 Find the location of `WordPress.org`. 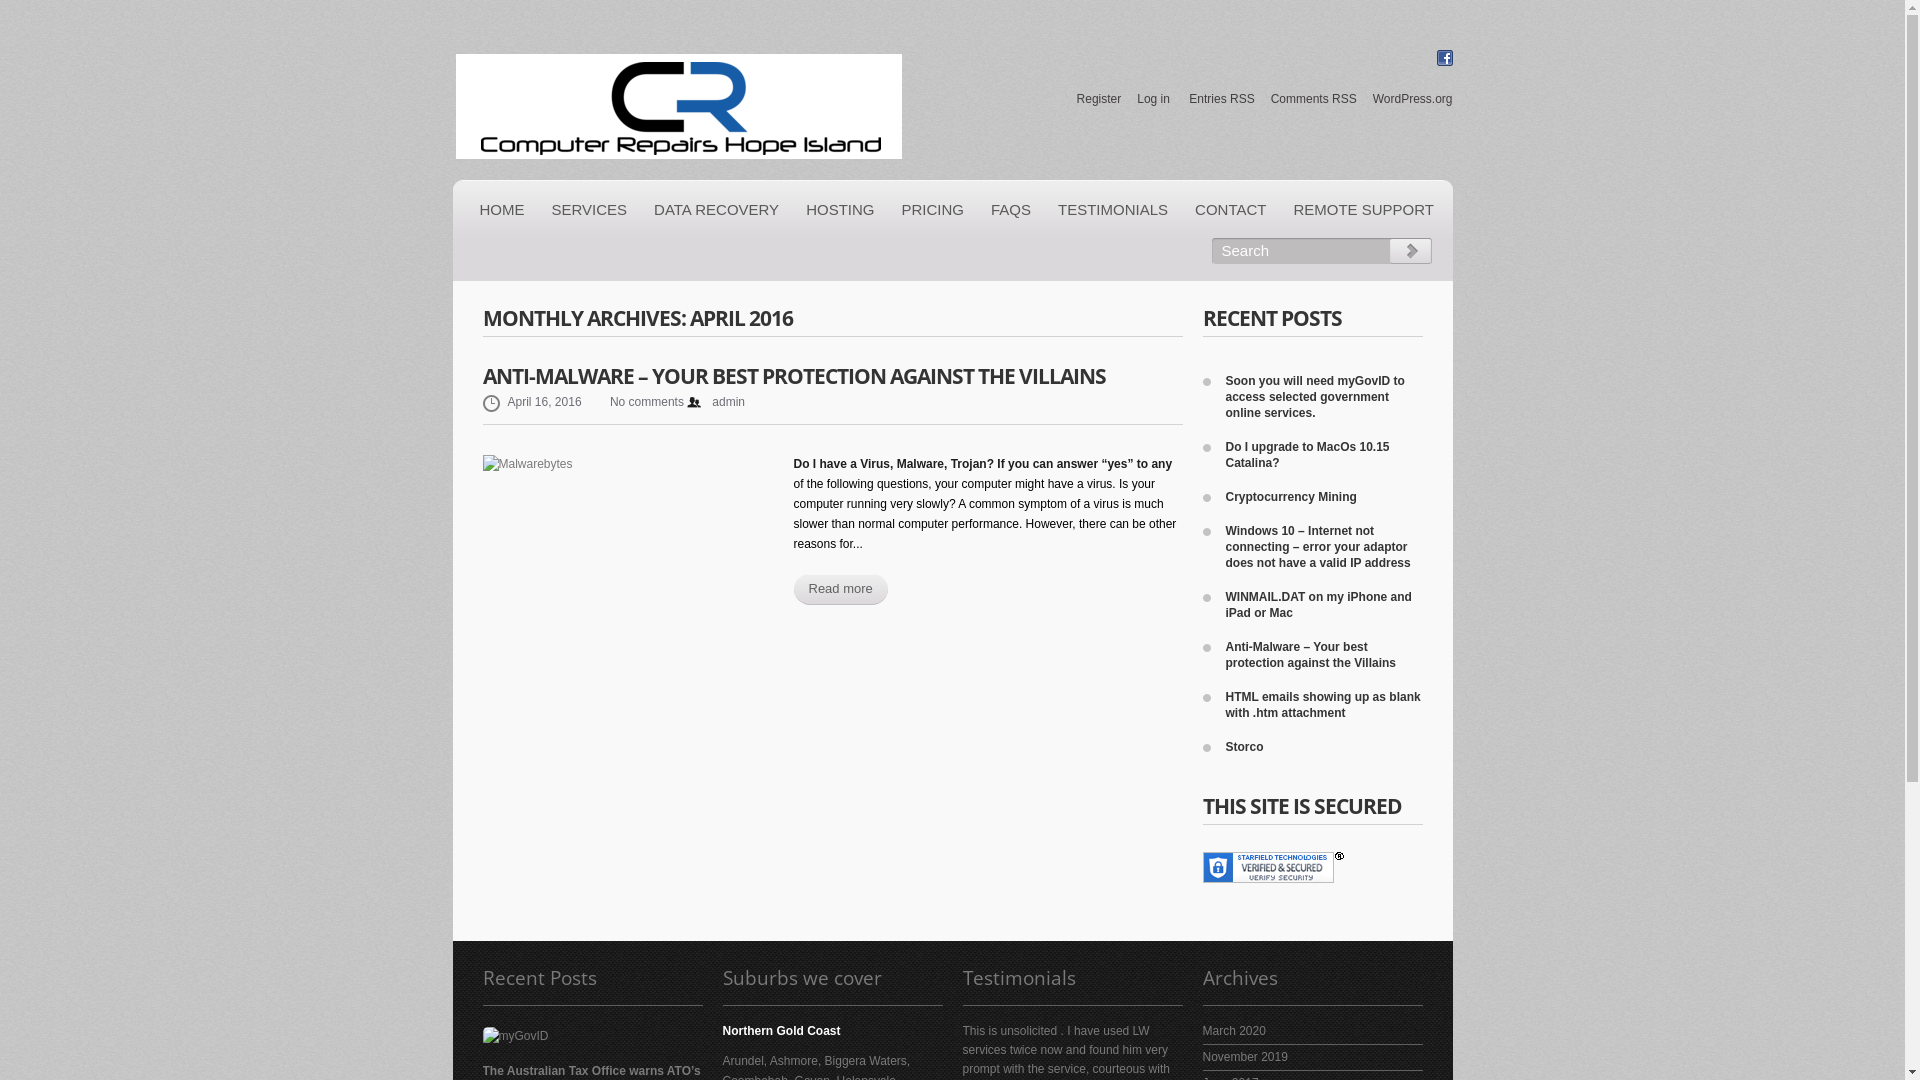

WordPress.org is located at coordinates (1413, 99).